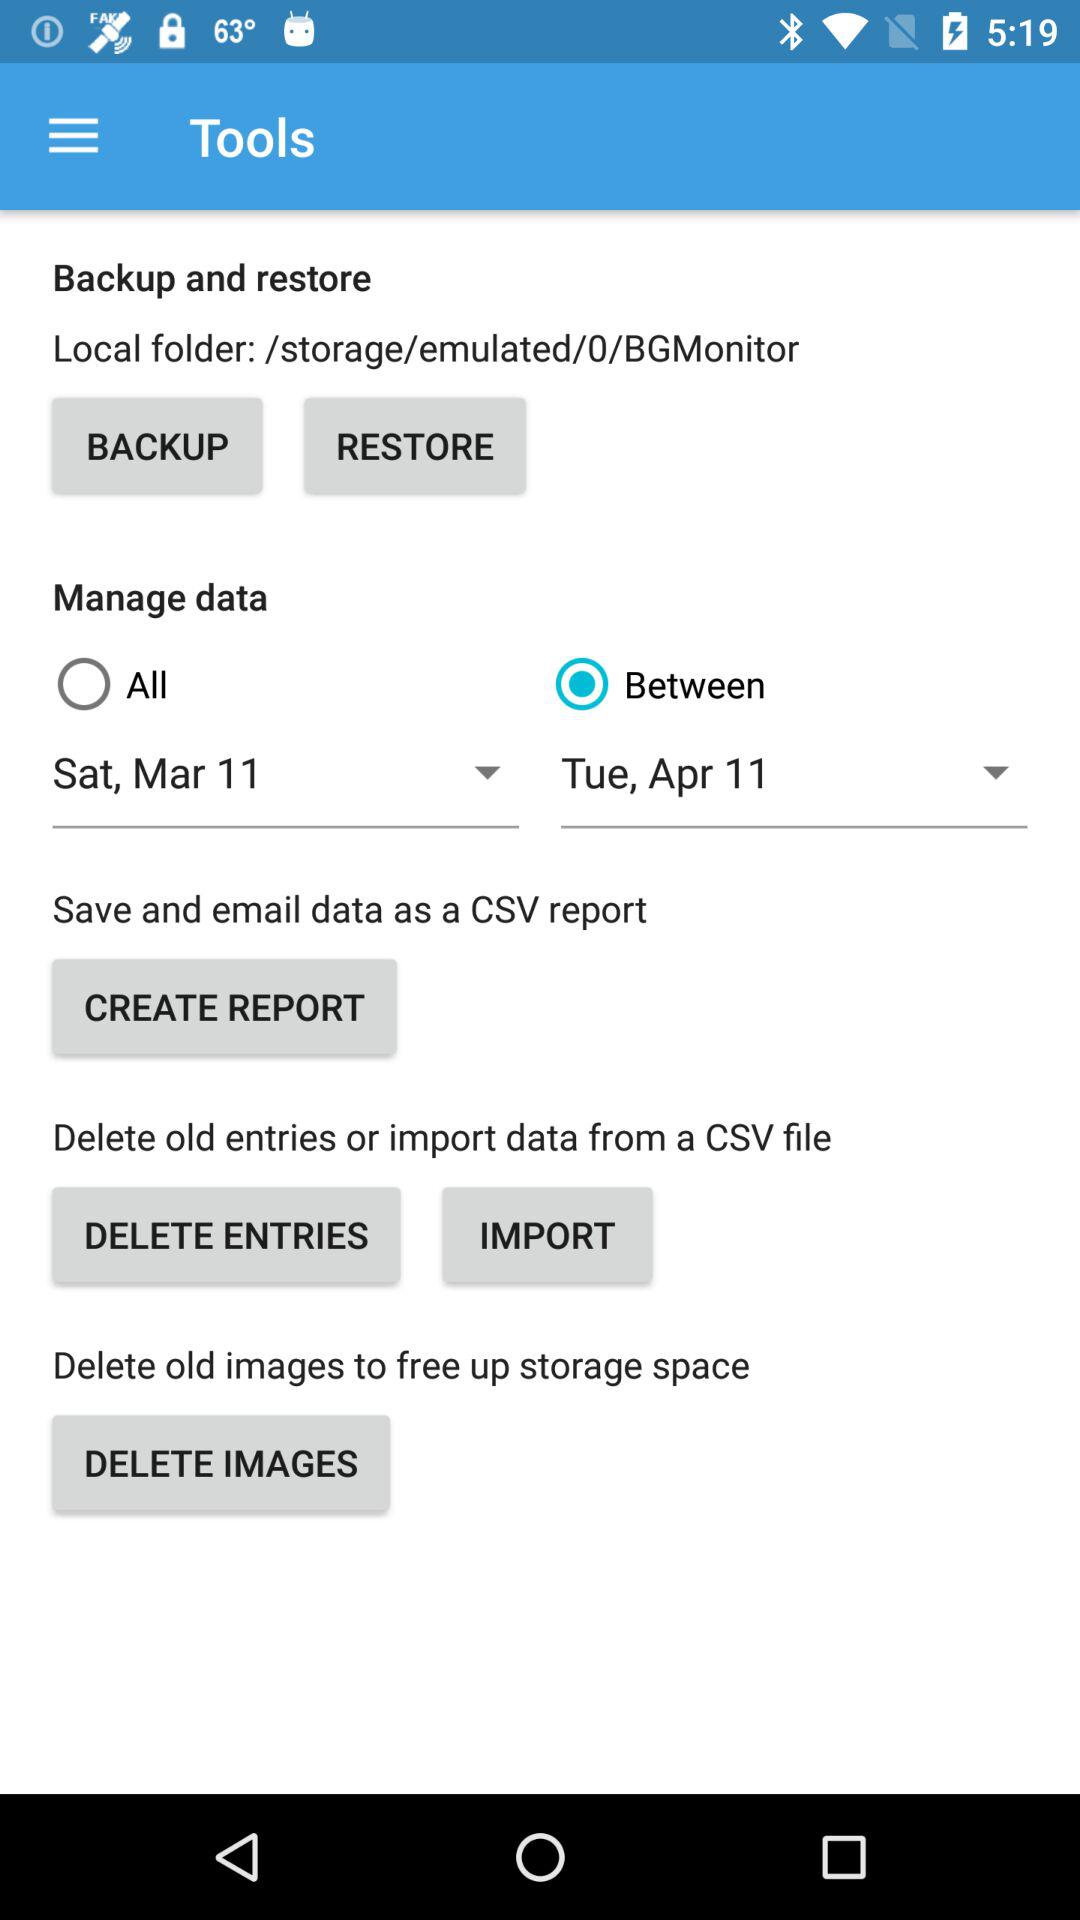 The width and height of the screenshot is (1080, 1920). What do you see at coordinates (789, 684) in the screenshot?
I see `turn on the item above sat, mar 11 icon` at bounding box center [789, 684].